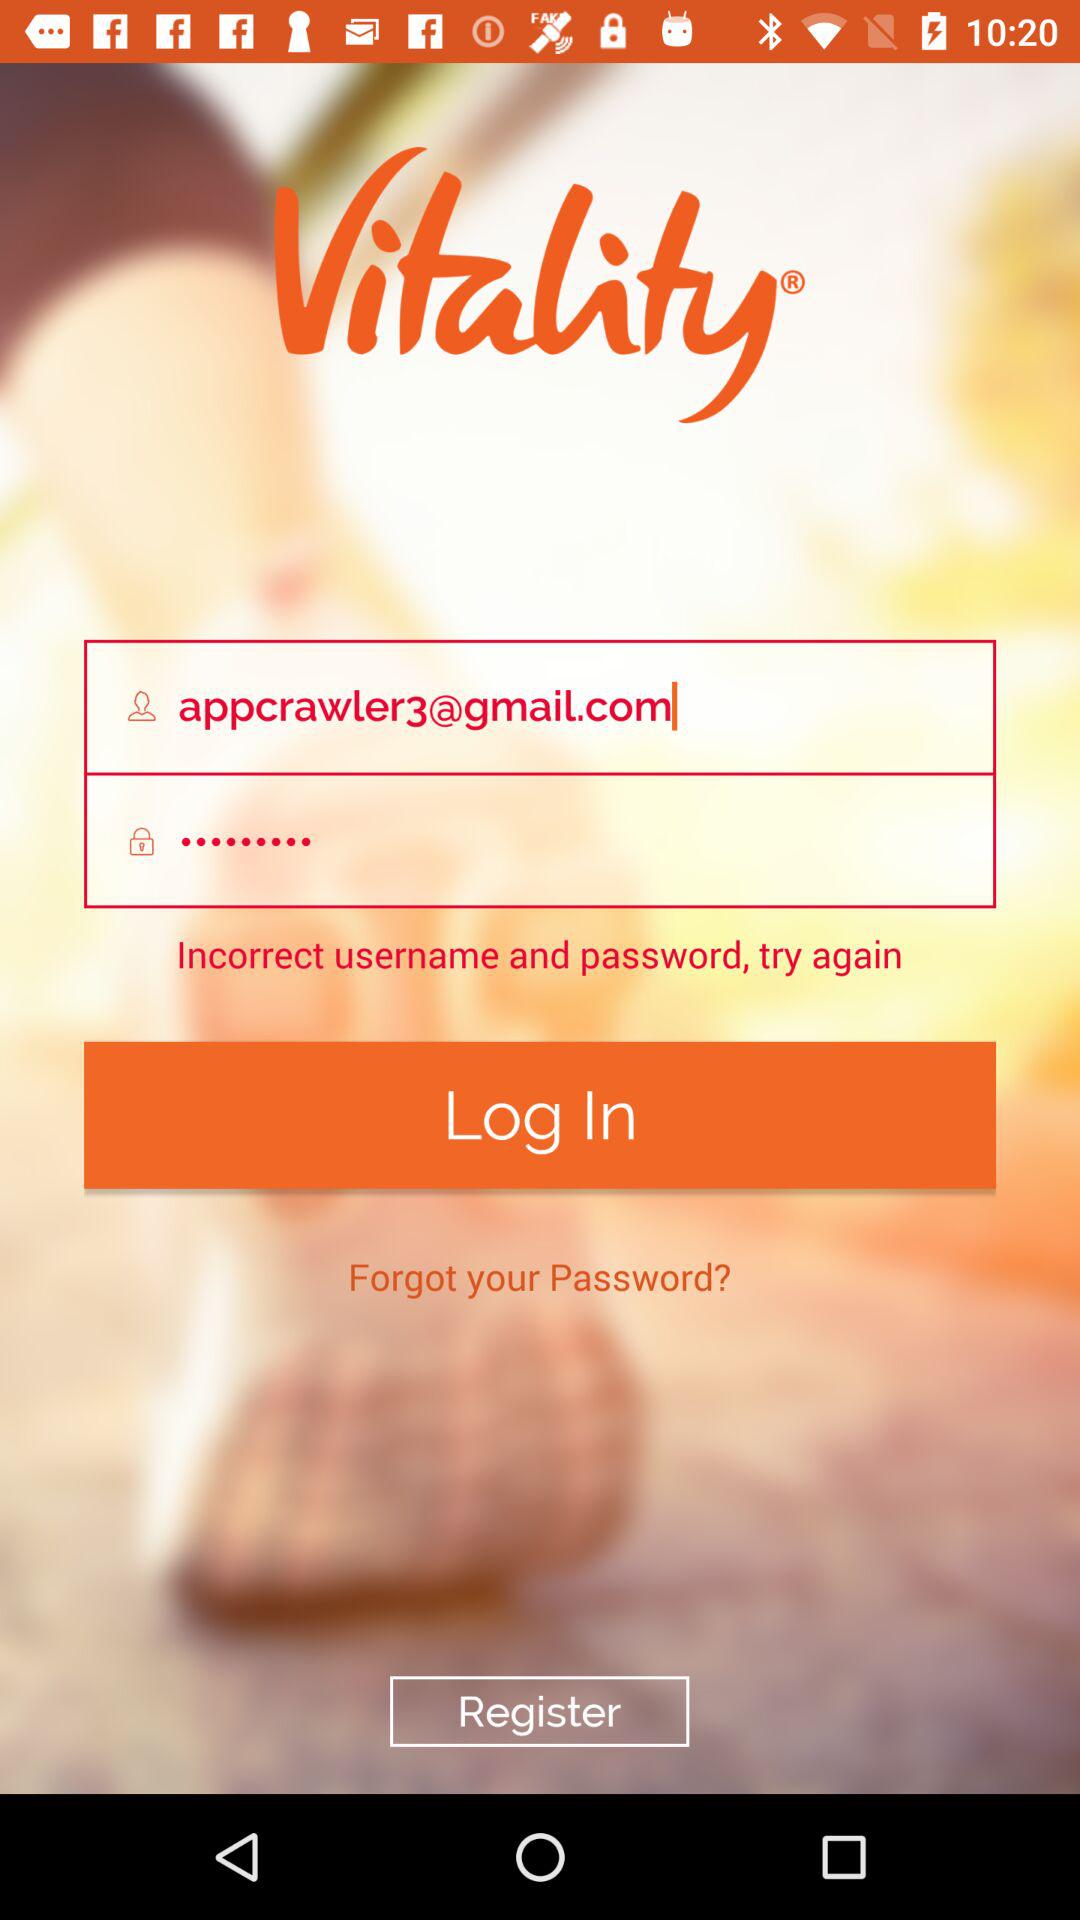  What do you see at coordinates (540, 706) in the screenshot?
I see `click the appcrawler3@gmail.com item` at bounding box center [540, 706].